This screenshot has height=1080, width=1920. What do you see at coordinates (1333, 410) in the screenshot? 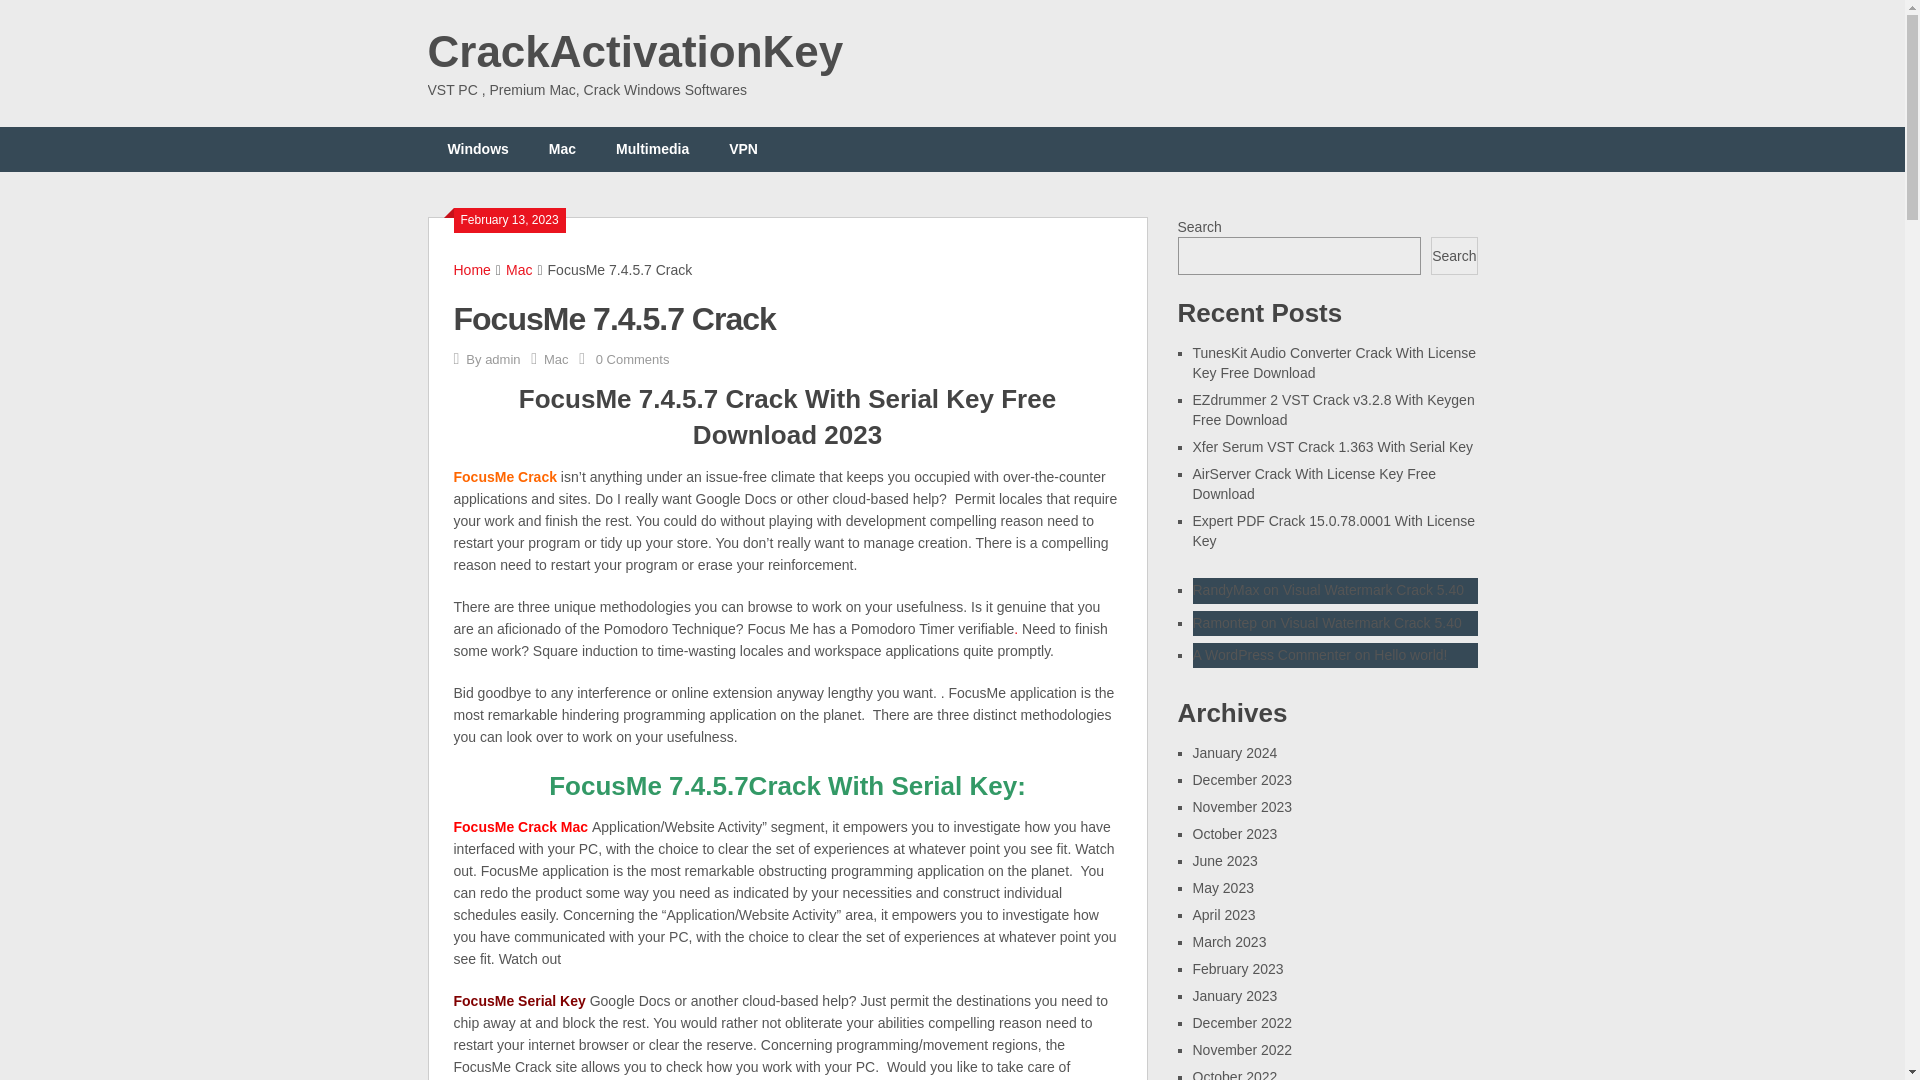
I see `EZdrummer 2 VST Crack v3.2.8 With Keygen Free Download` at bounding box center [1333, 410].